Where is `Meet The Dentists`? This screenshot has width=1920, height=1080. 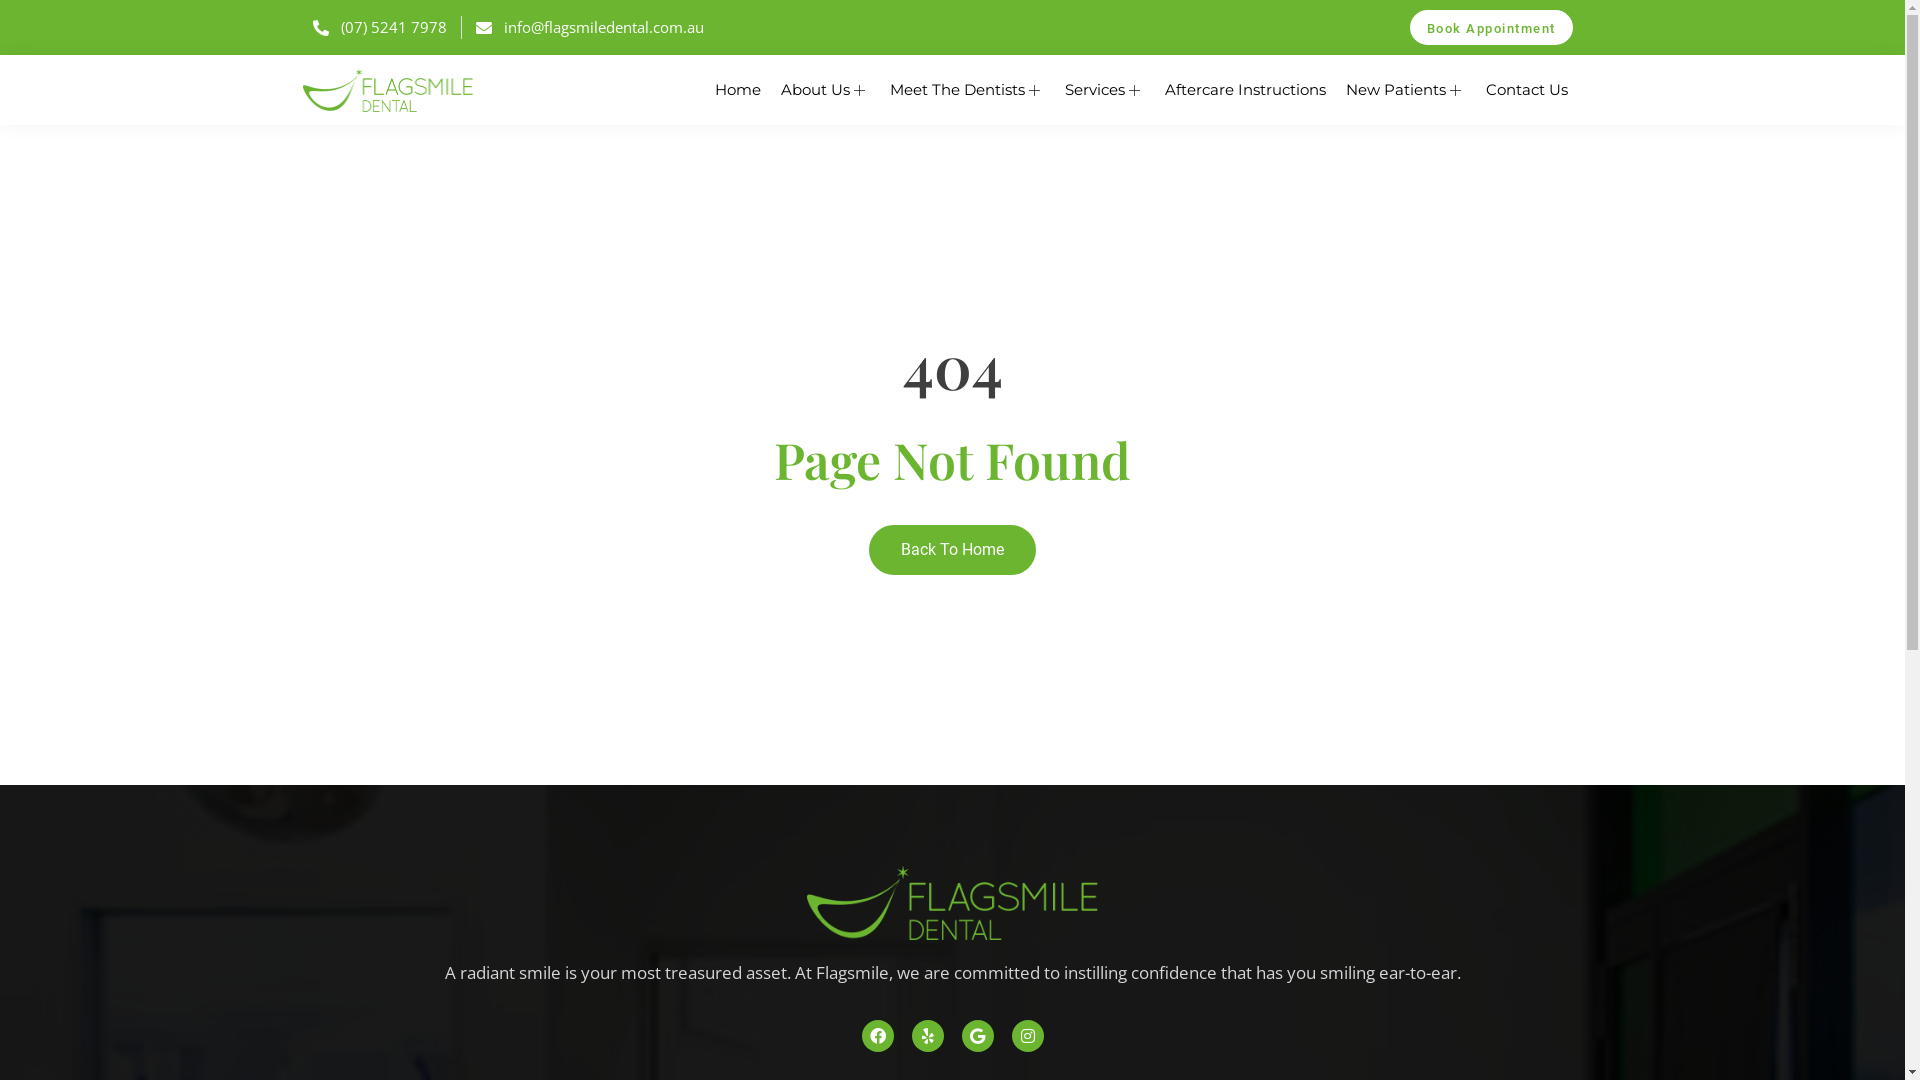 Meet The Dentists is located at coordinates (968, 90).